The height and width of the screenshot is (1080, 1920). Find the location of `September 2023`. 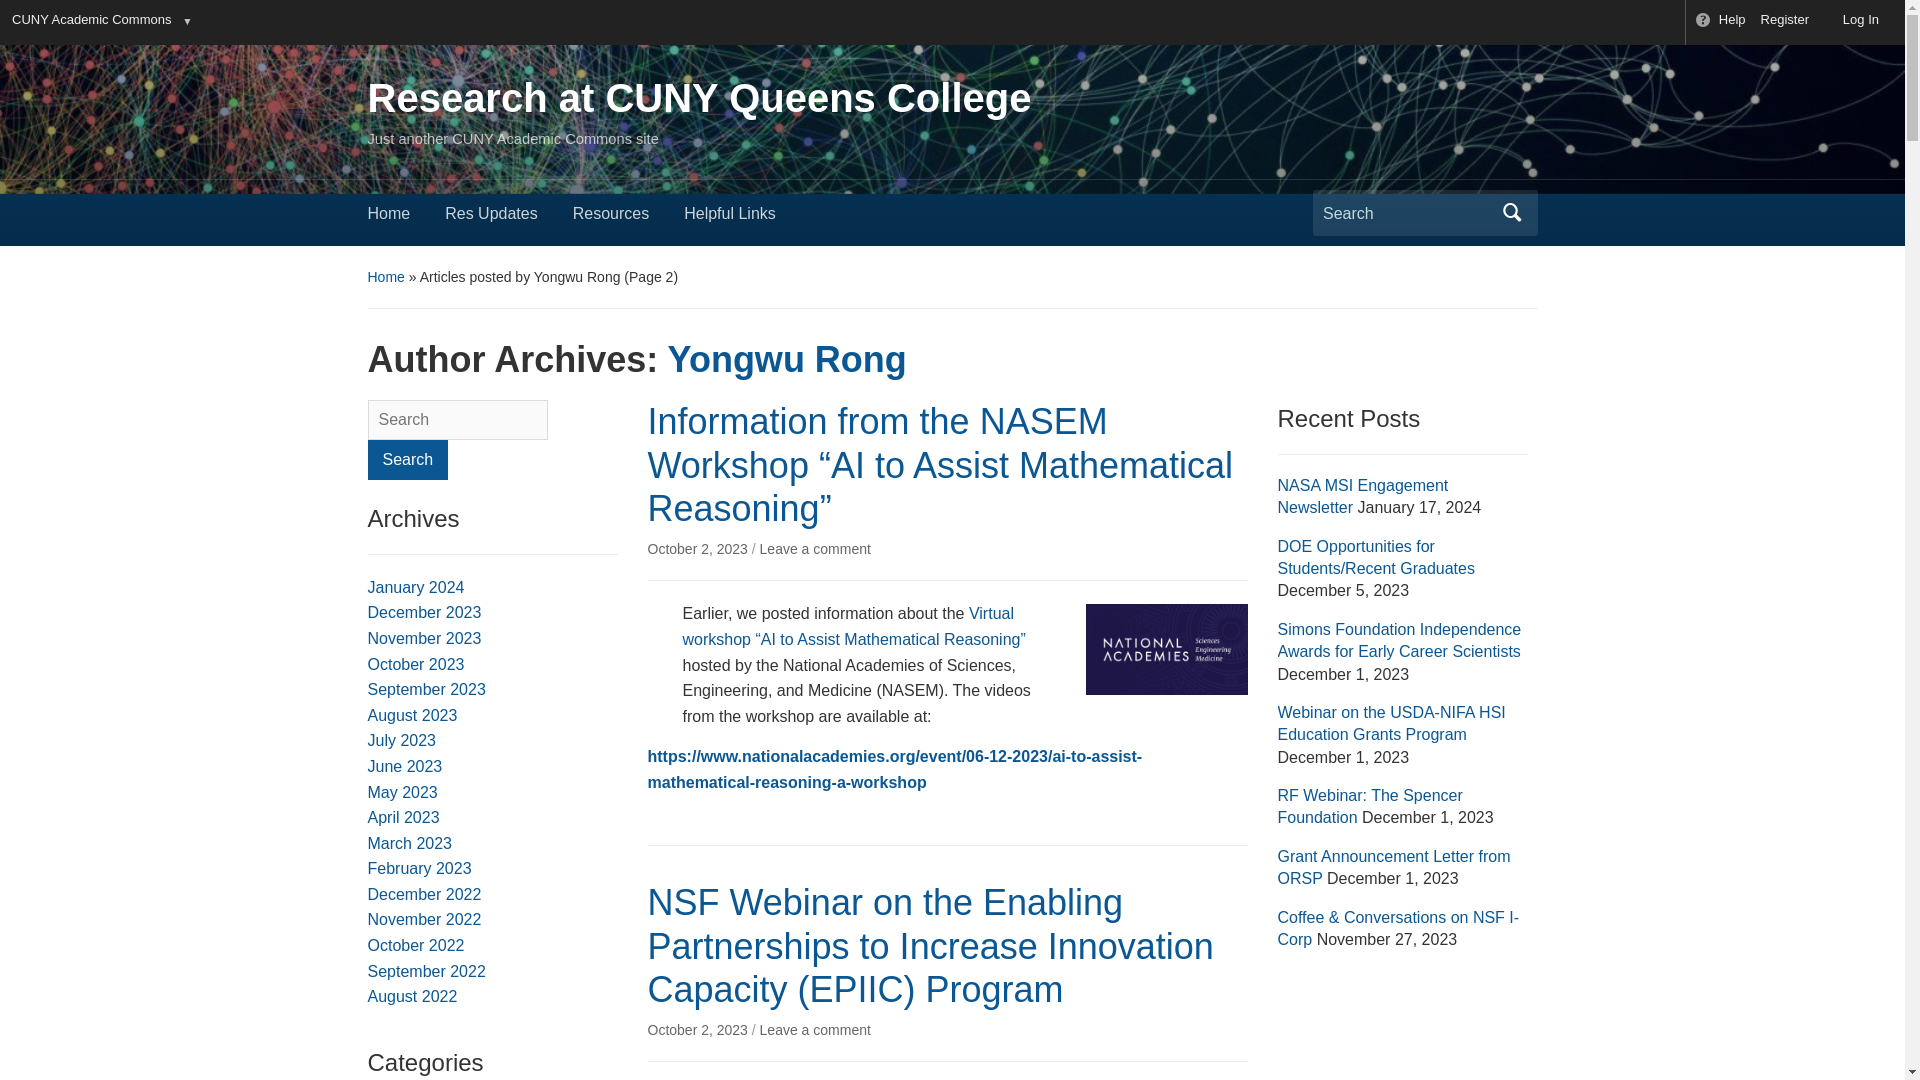

September 2023 is located at coordinates (426, 689).